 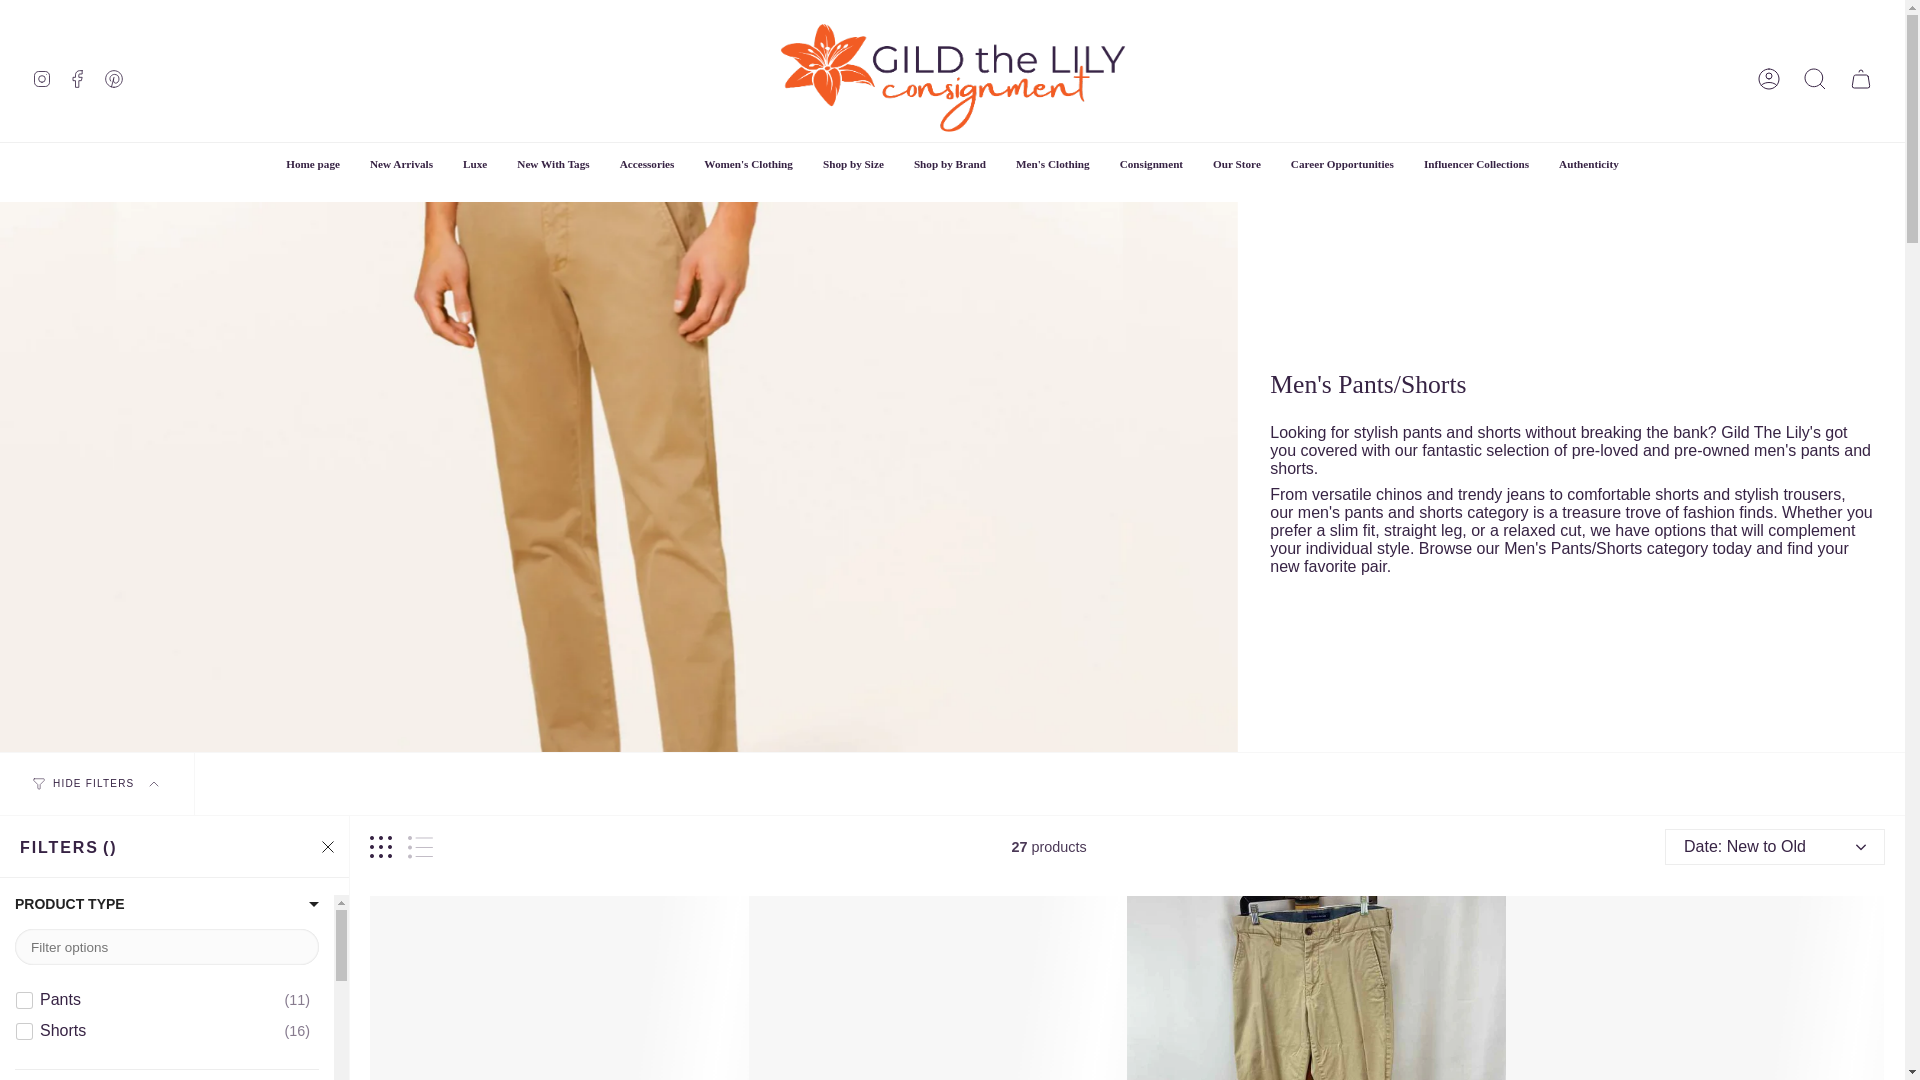 I want to click on Shop by Size, so click(x=853, y=164).